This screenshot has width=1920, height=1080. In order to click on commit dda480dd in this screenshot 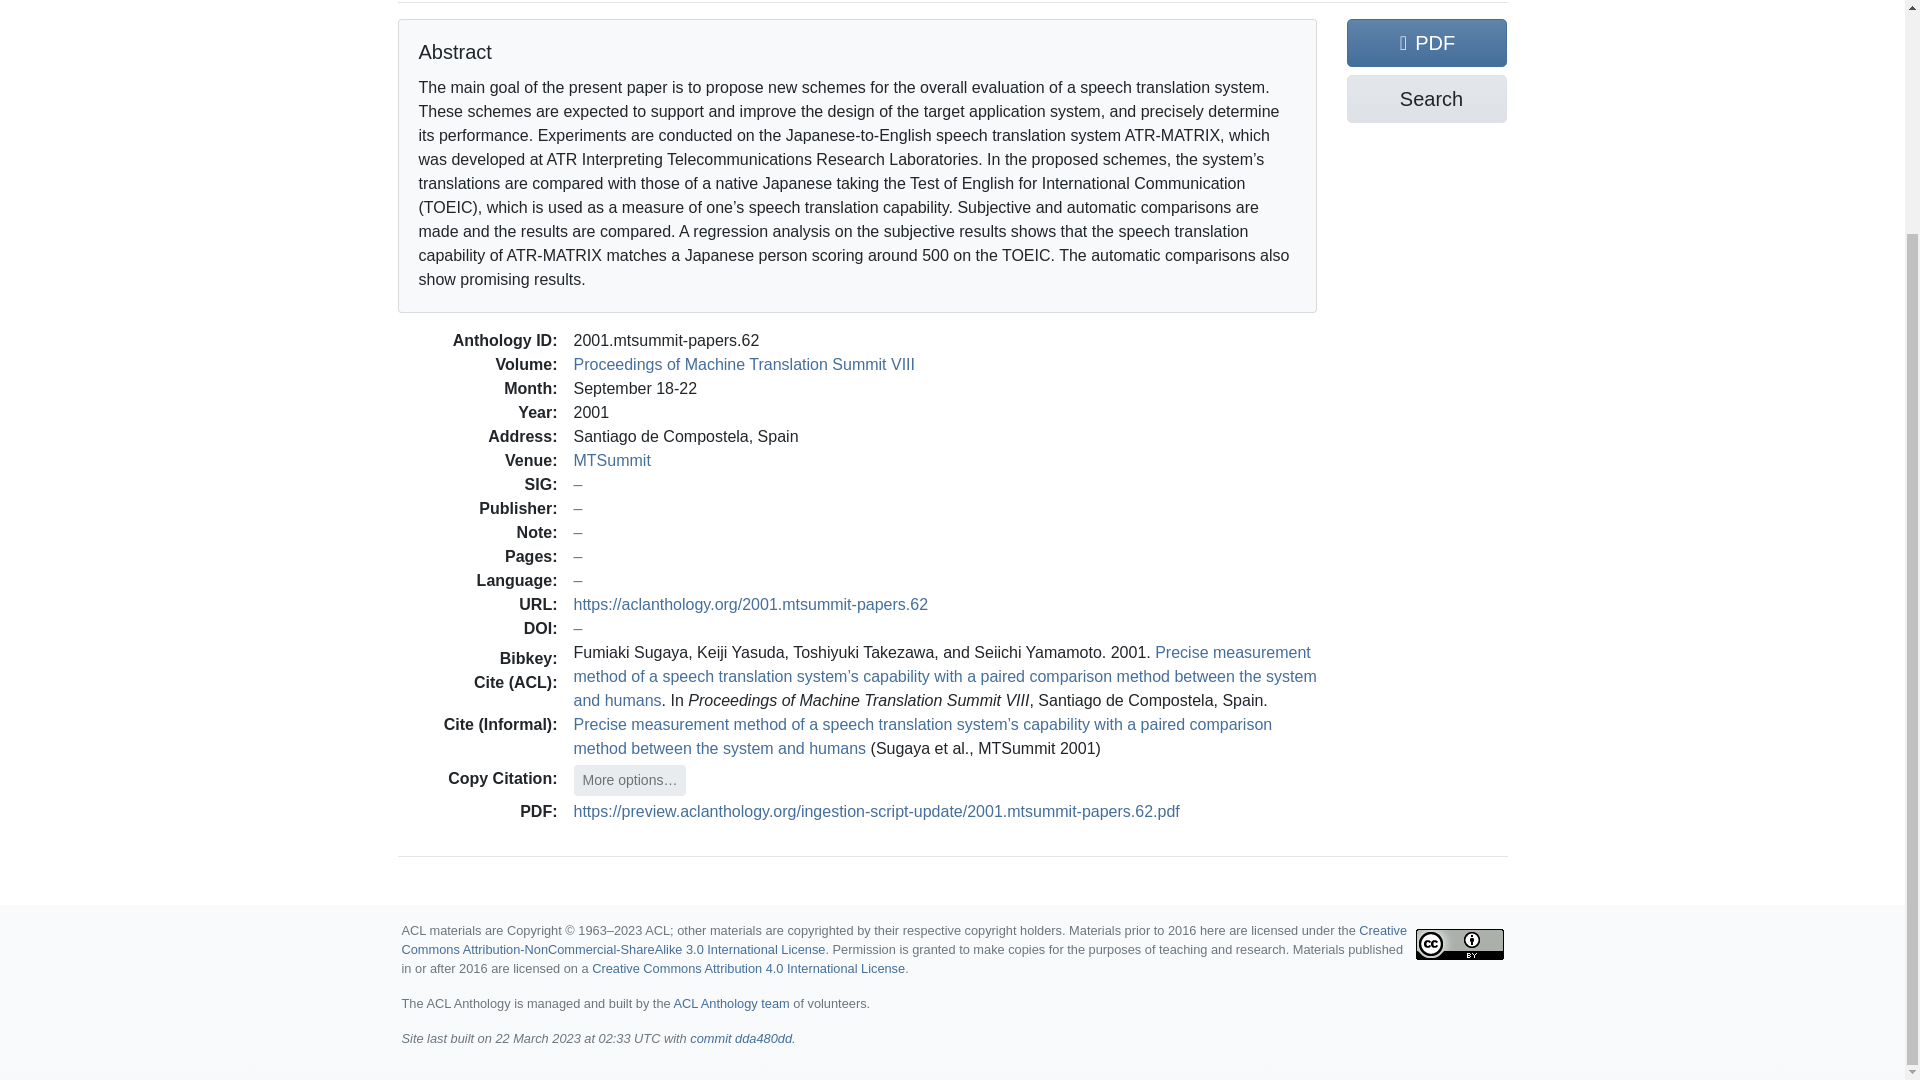, I will do `click(740, 1038)`.